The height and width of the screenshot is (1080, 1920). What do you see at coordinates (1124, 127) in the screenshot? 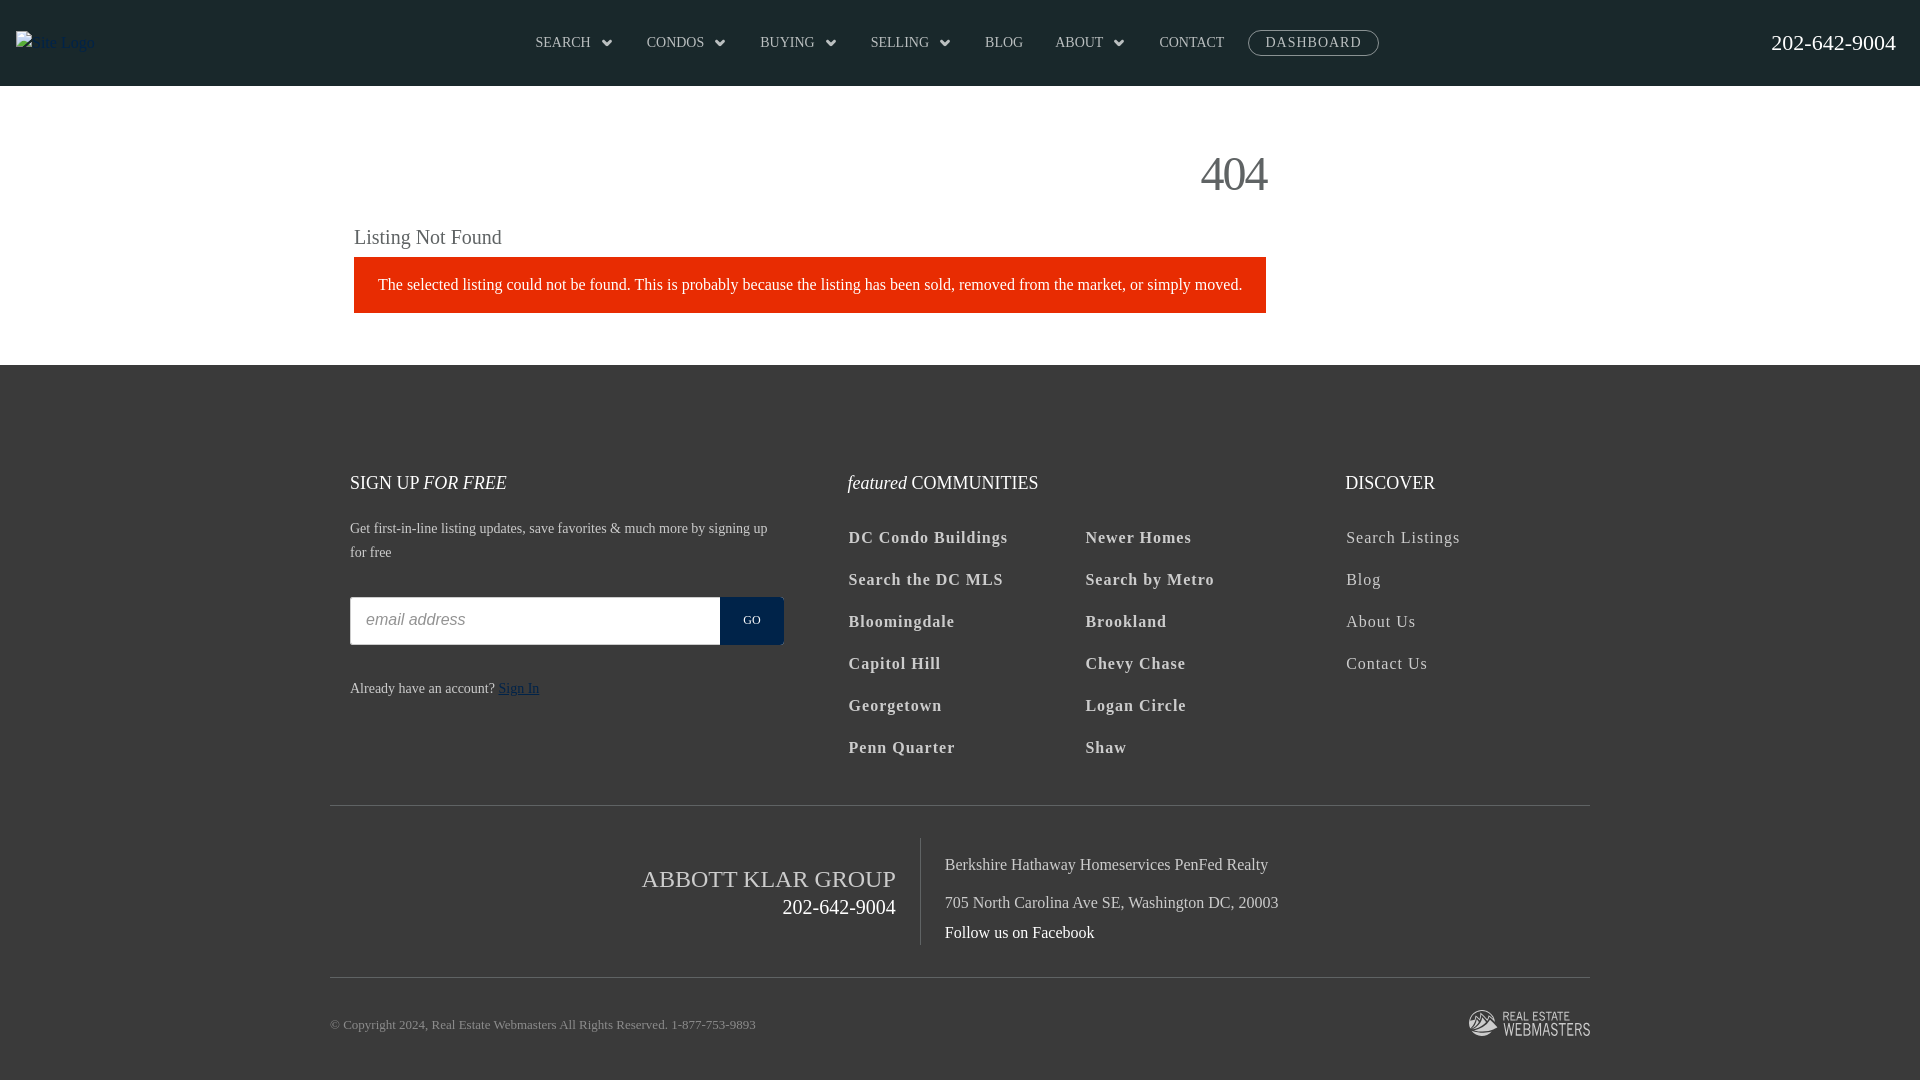
I see `SELLING` at bounding box center [1124, 127].